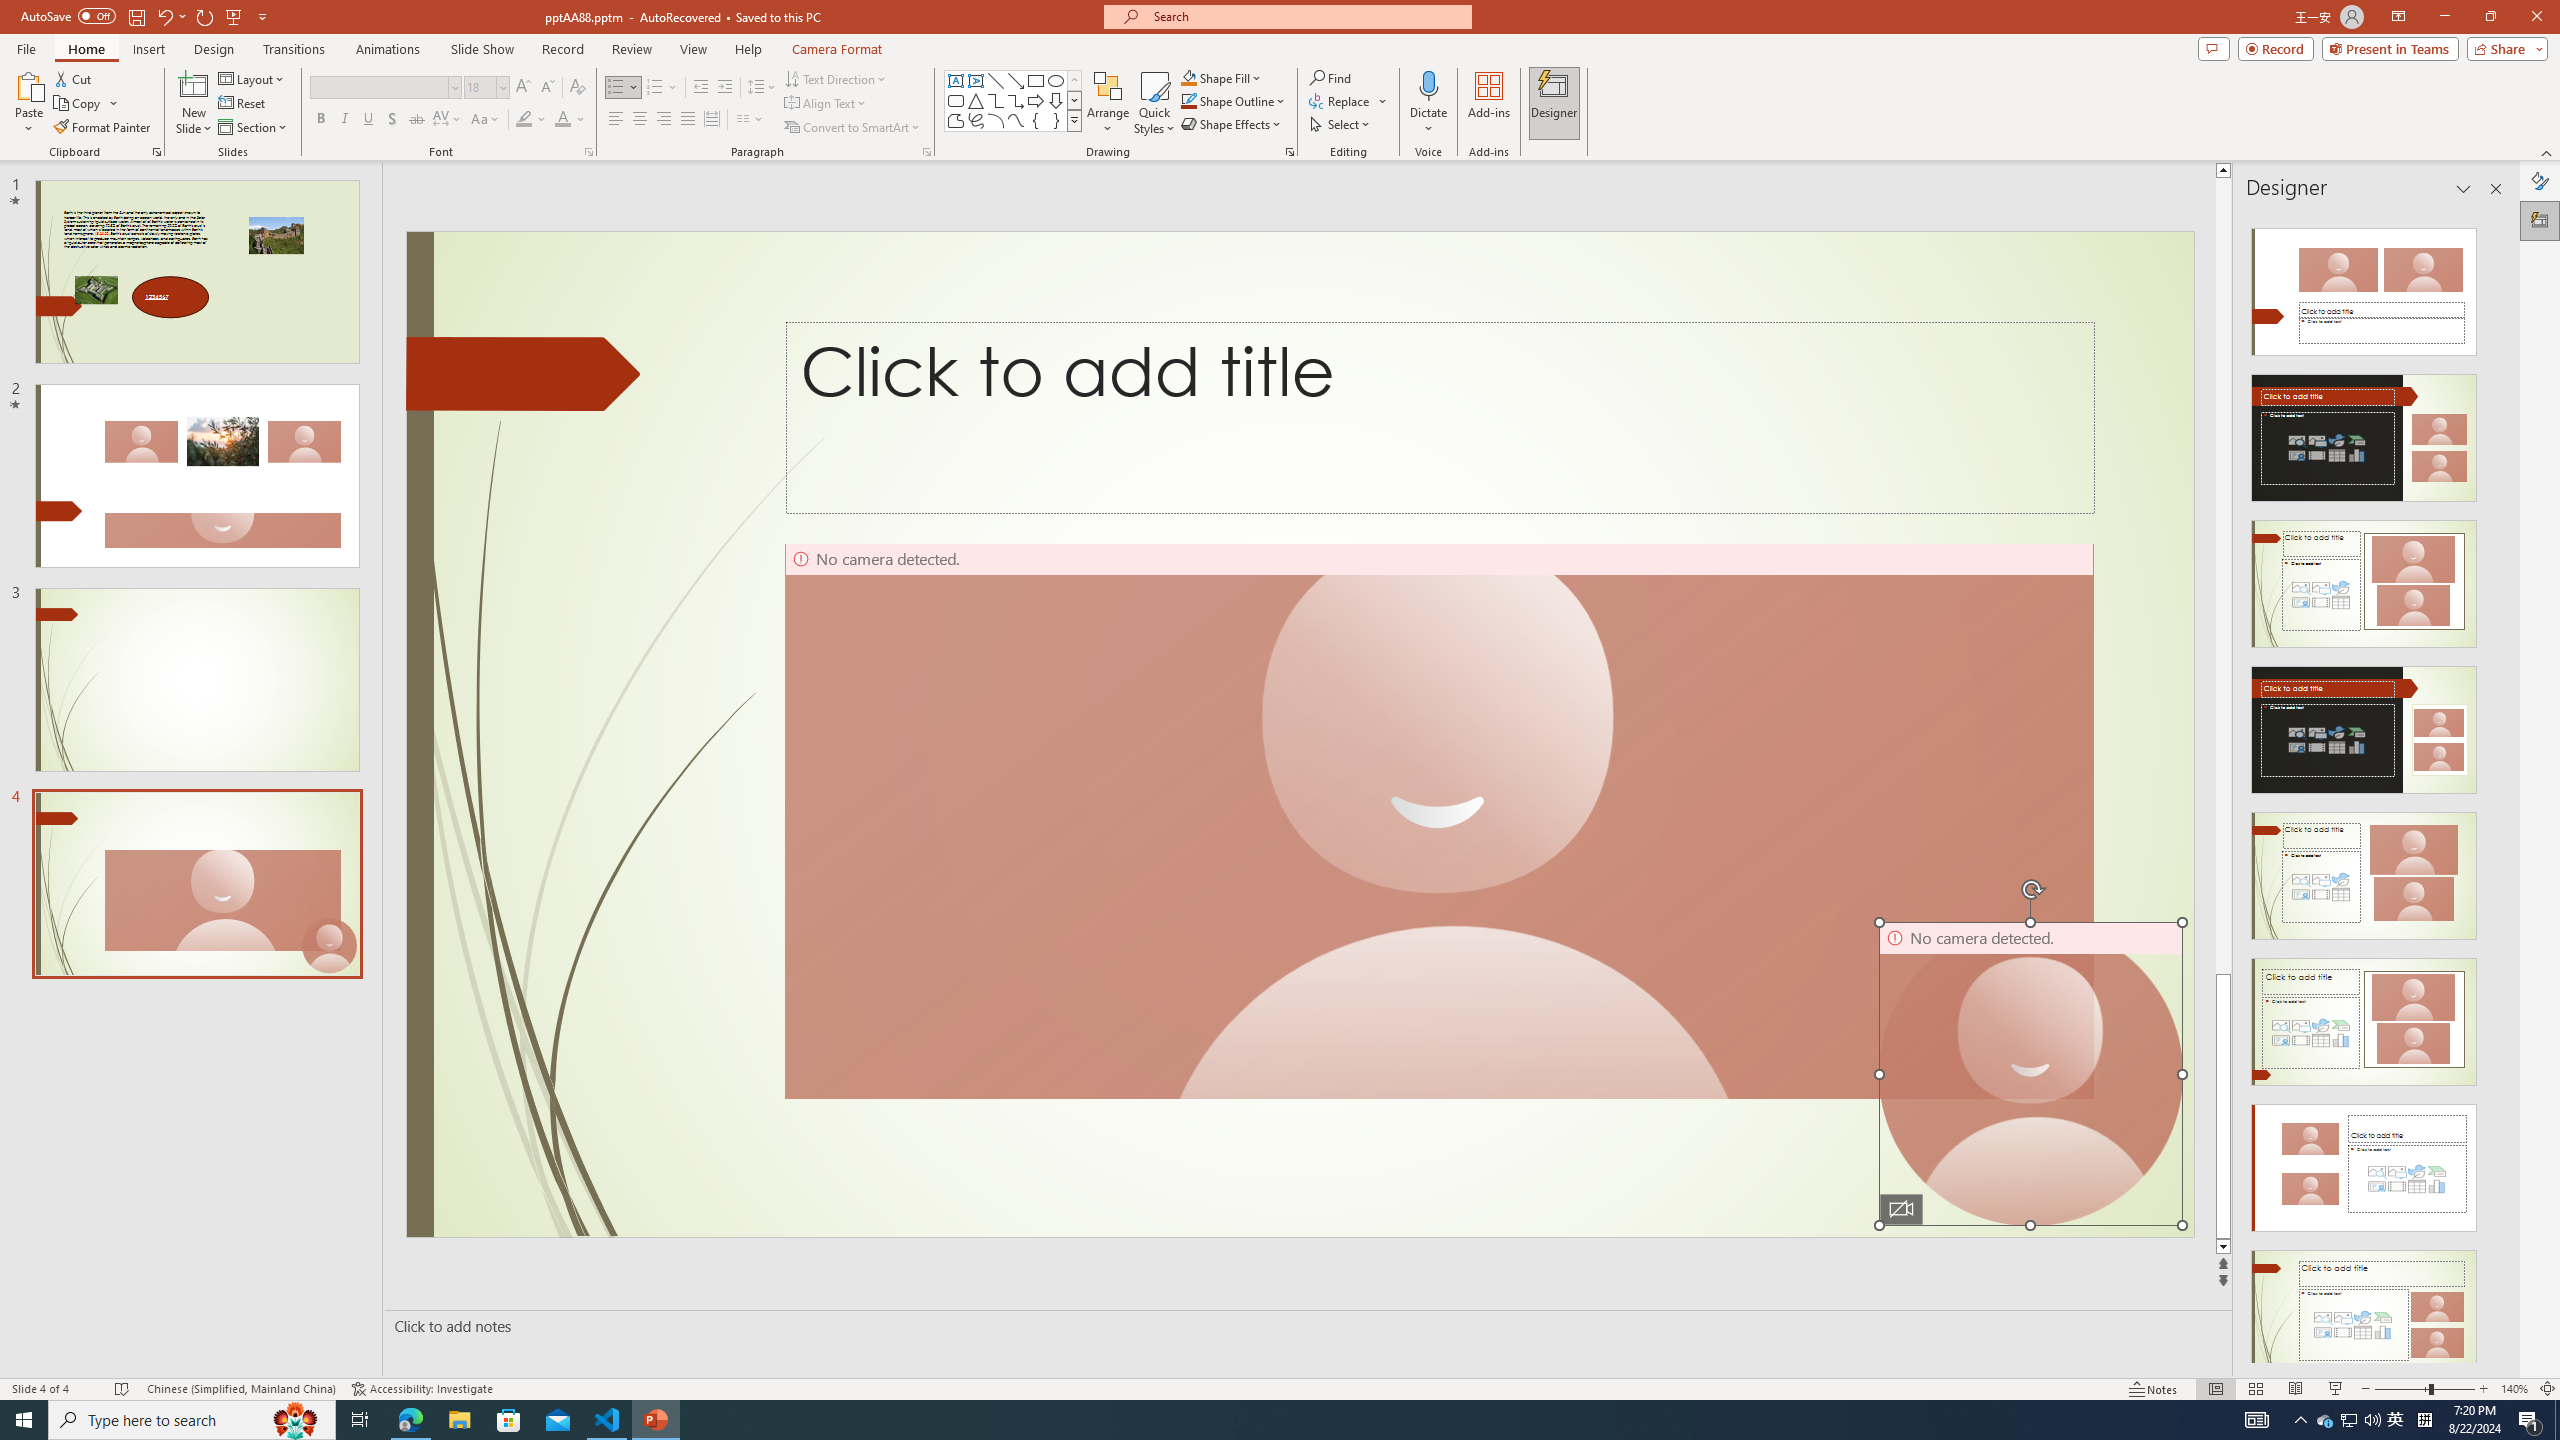  I want to click on Office Clipboard..., so click(156, 152).